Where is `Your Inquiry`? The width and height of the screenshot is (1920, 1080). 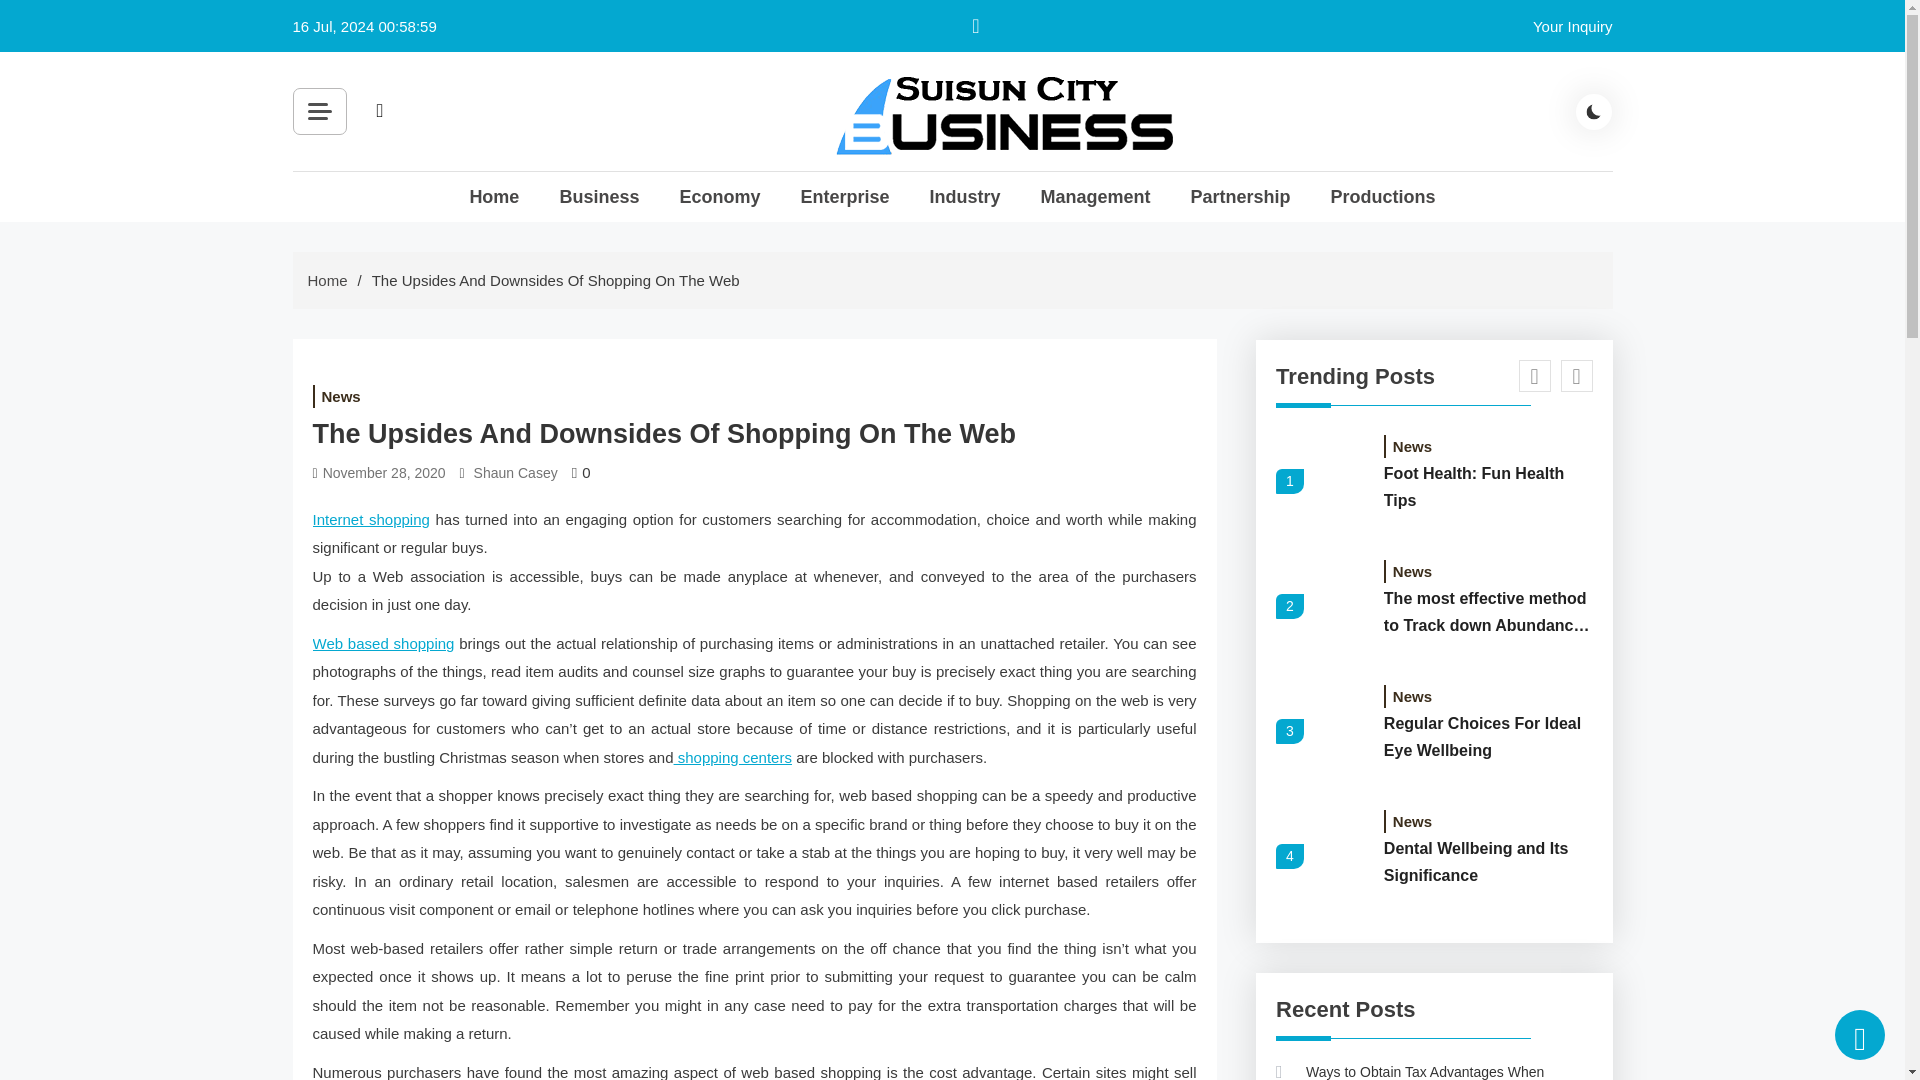 Your Inquiry is located at coordinates (1572, 26).